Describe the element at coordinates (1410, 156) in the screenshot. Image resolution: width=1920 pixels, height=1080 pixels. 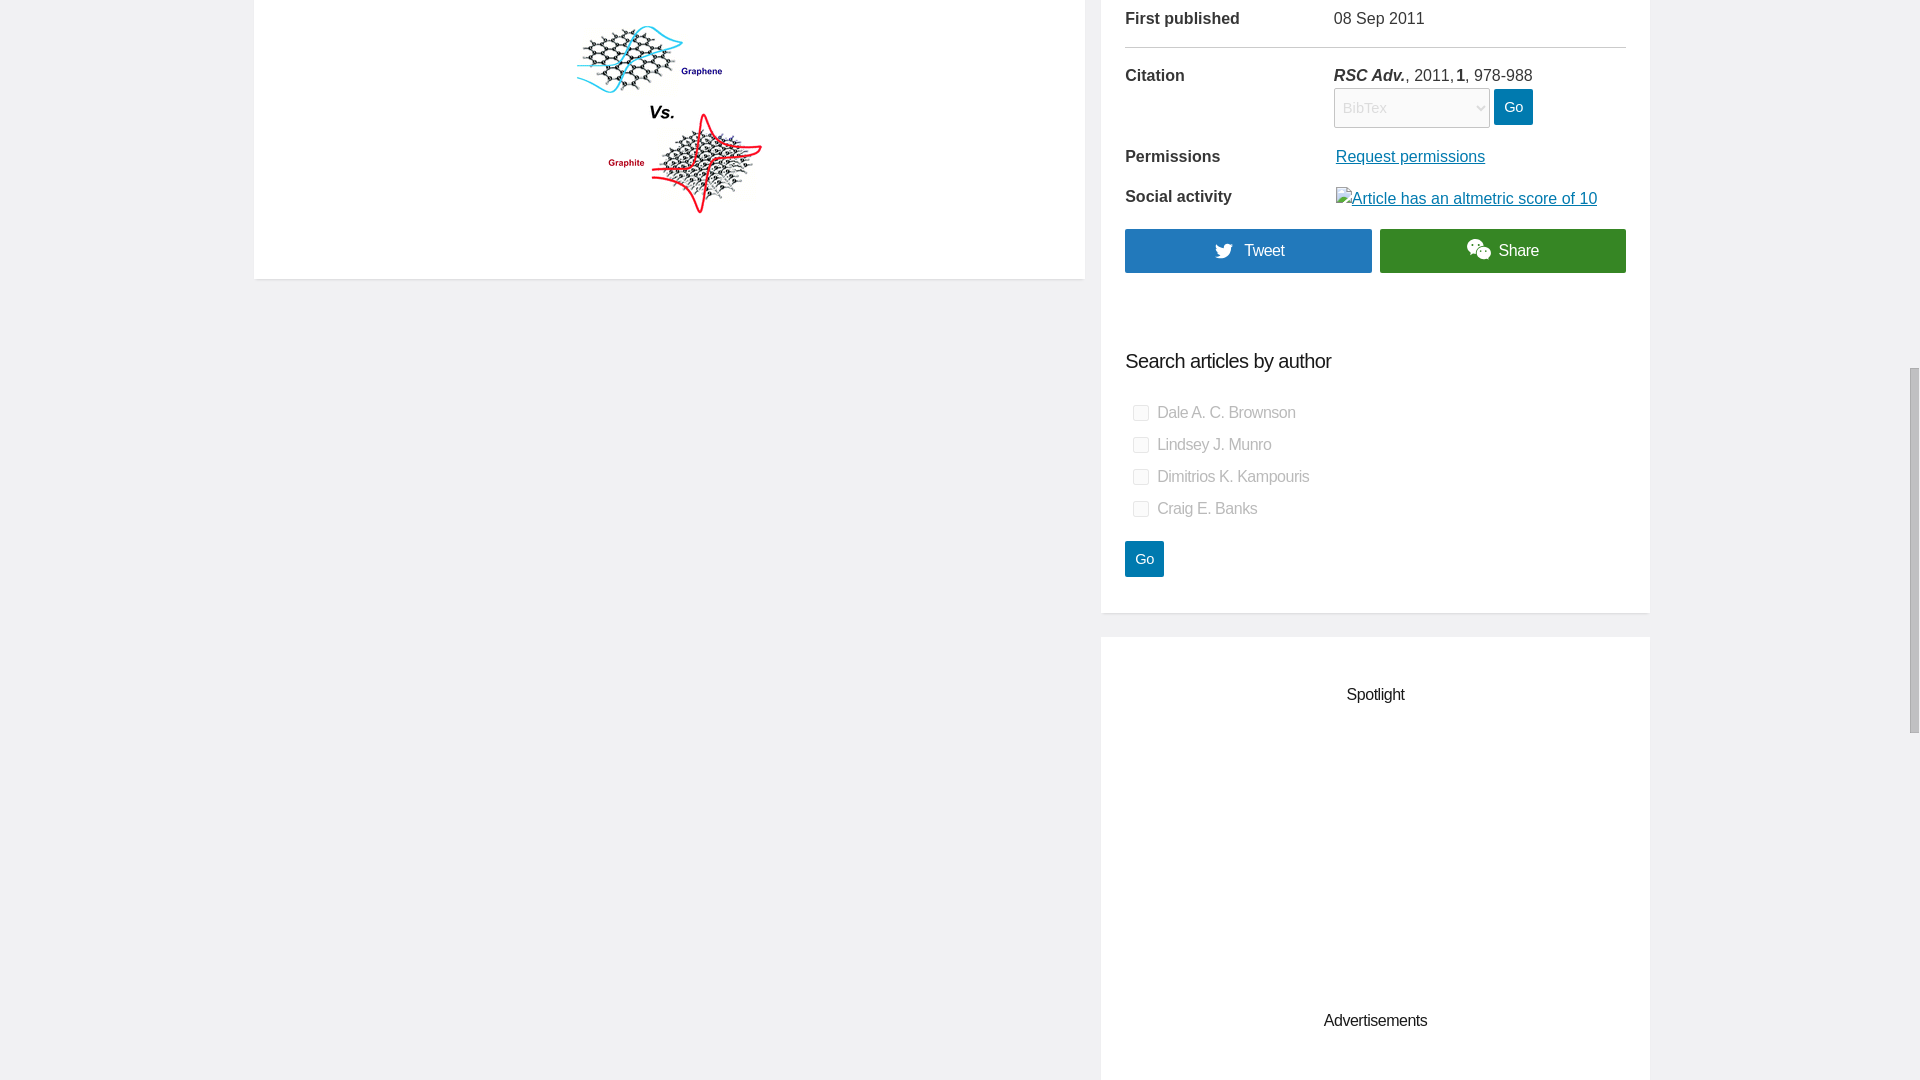
I see `Request permissions` at that location.